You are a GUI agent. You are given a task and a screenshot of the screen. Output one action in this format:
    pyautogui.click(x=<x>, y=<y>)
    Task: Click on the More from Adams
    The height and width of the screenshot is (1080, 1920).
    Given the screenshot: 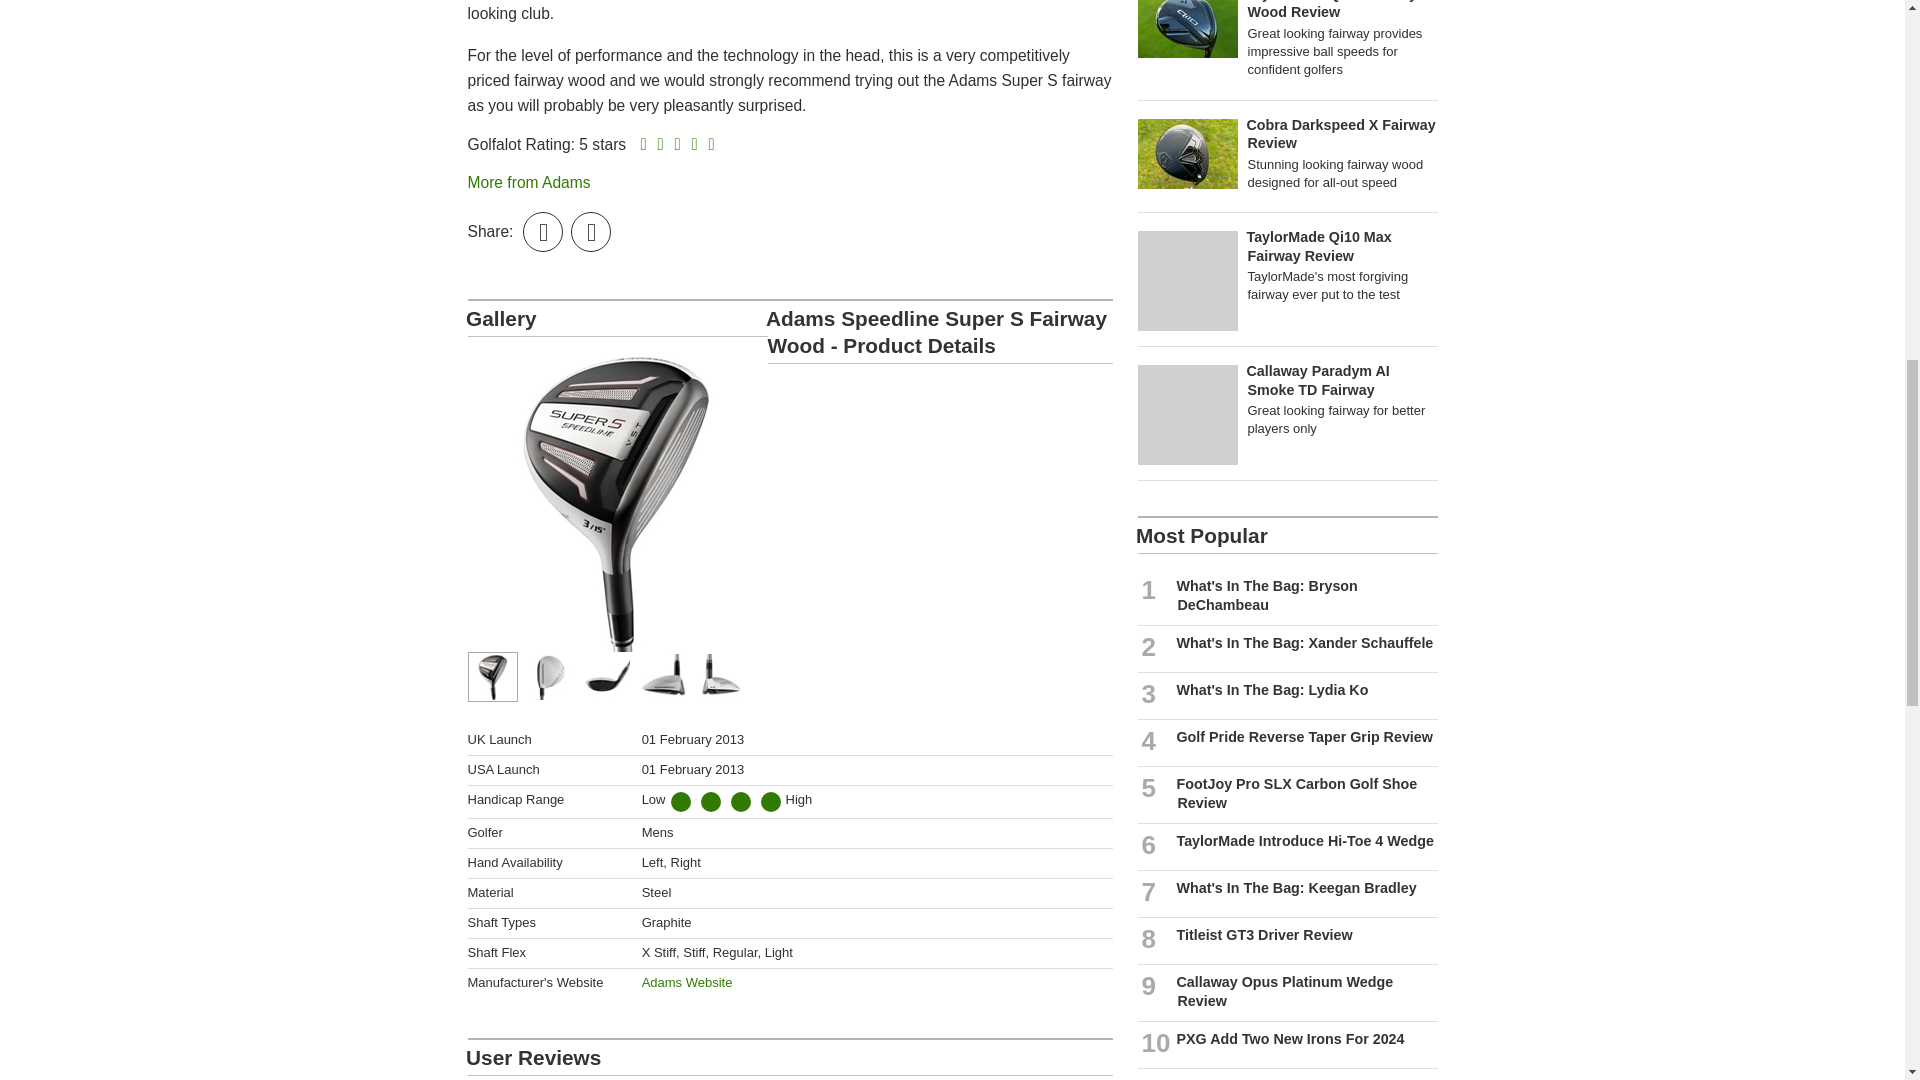 What is the action you would take?
    pyautogui.click(x=530, y=182)
    